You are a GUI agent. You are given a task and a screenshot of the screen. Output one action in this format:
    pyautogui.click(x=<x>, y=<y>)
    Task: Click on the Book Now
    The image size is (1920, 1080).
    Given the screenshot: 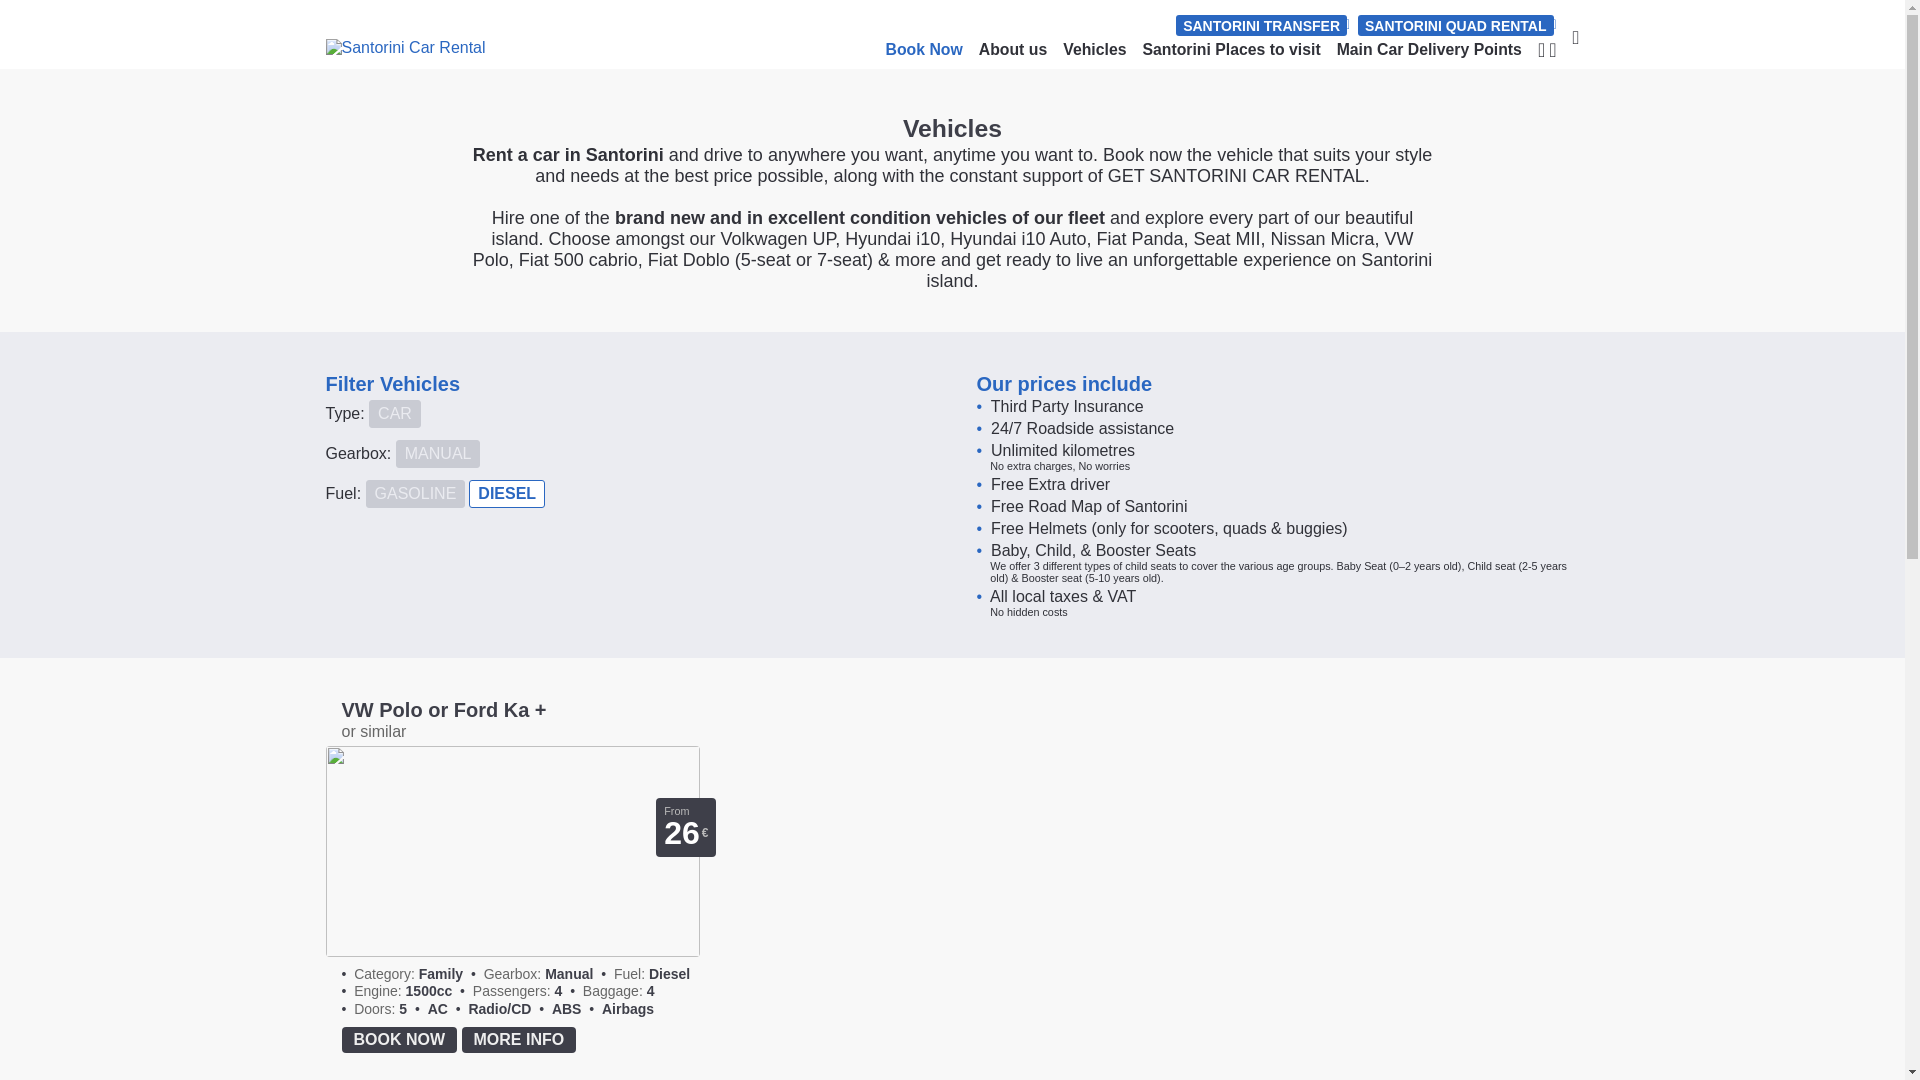 What is the action you would take?
    pyautogui.click(x=924, y=50)
    